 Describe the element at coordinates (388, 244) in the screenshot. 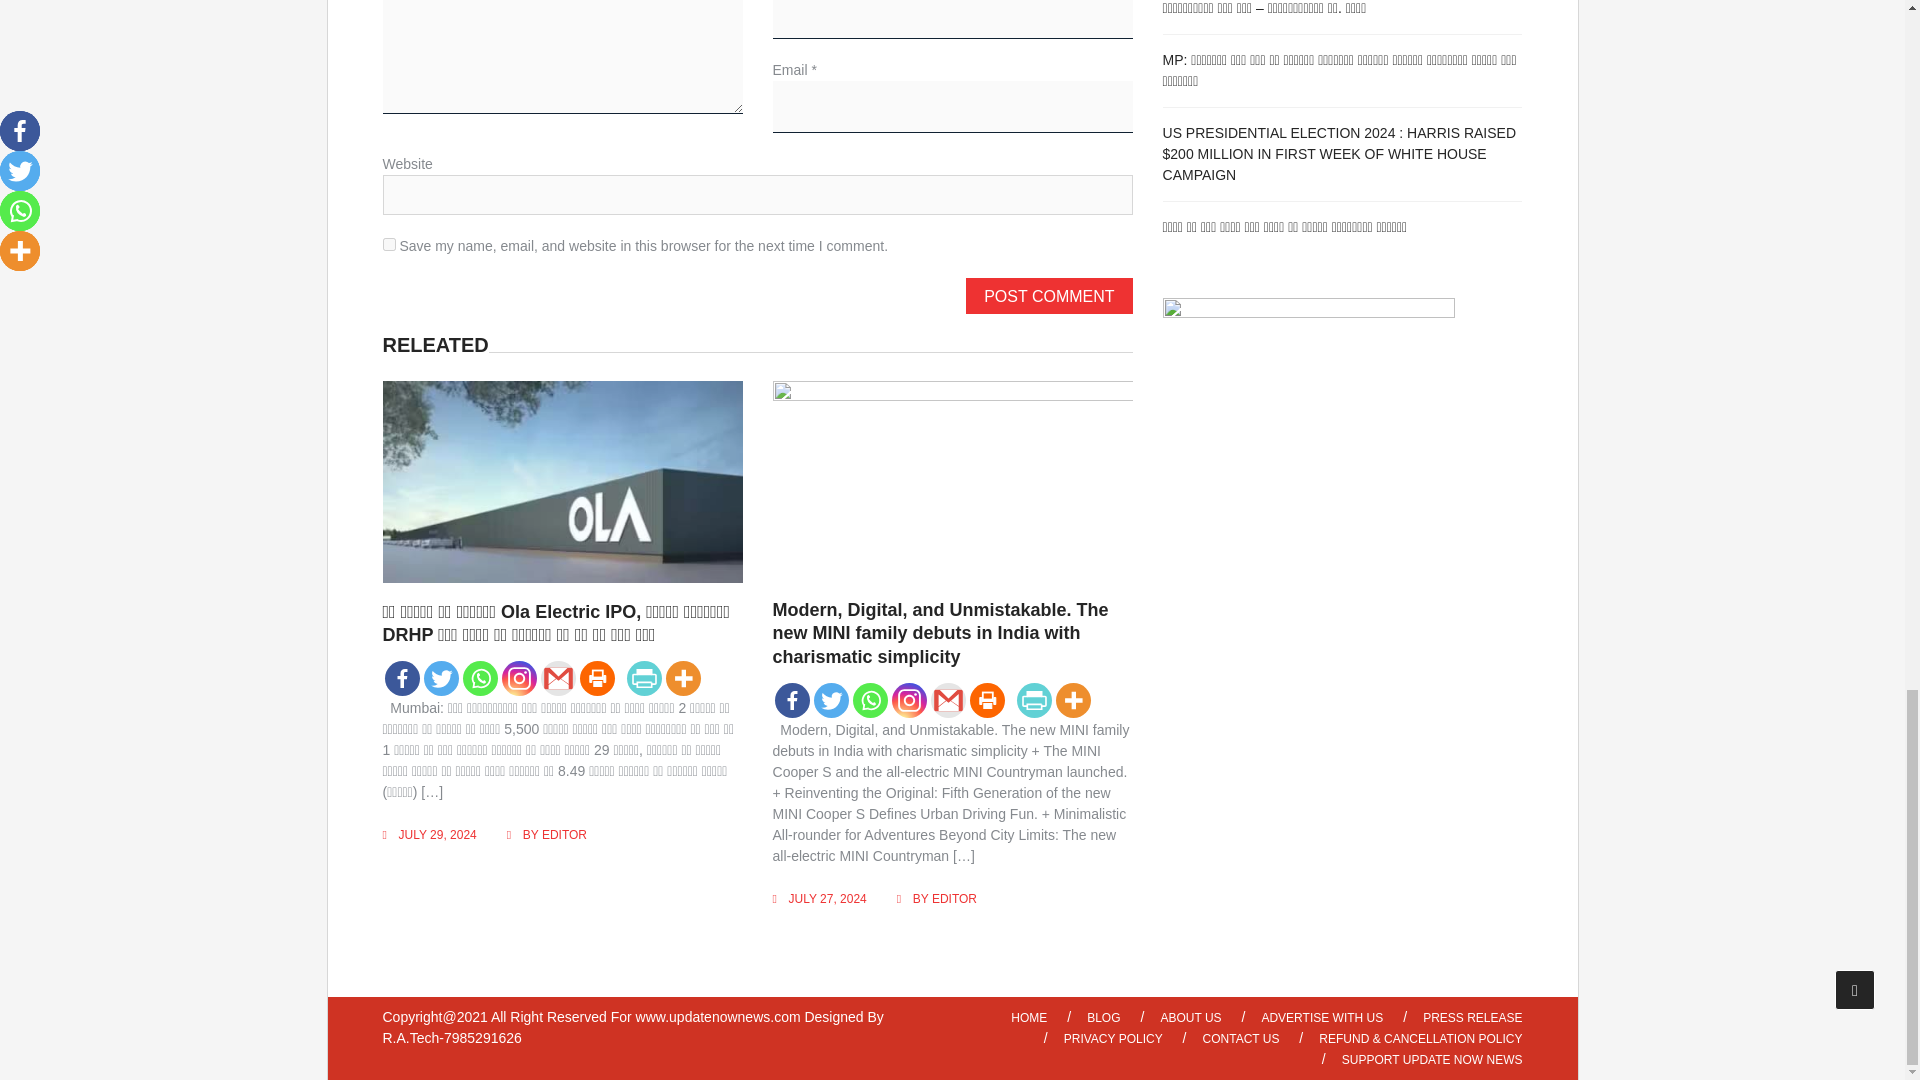

I see `yes` at that location.